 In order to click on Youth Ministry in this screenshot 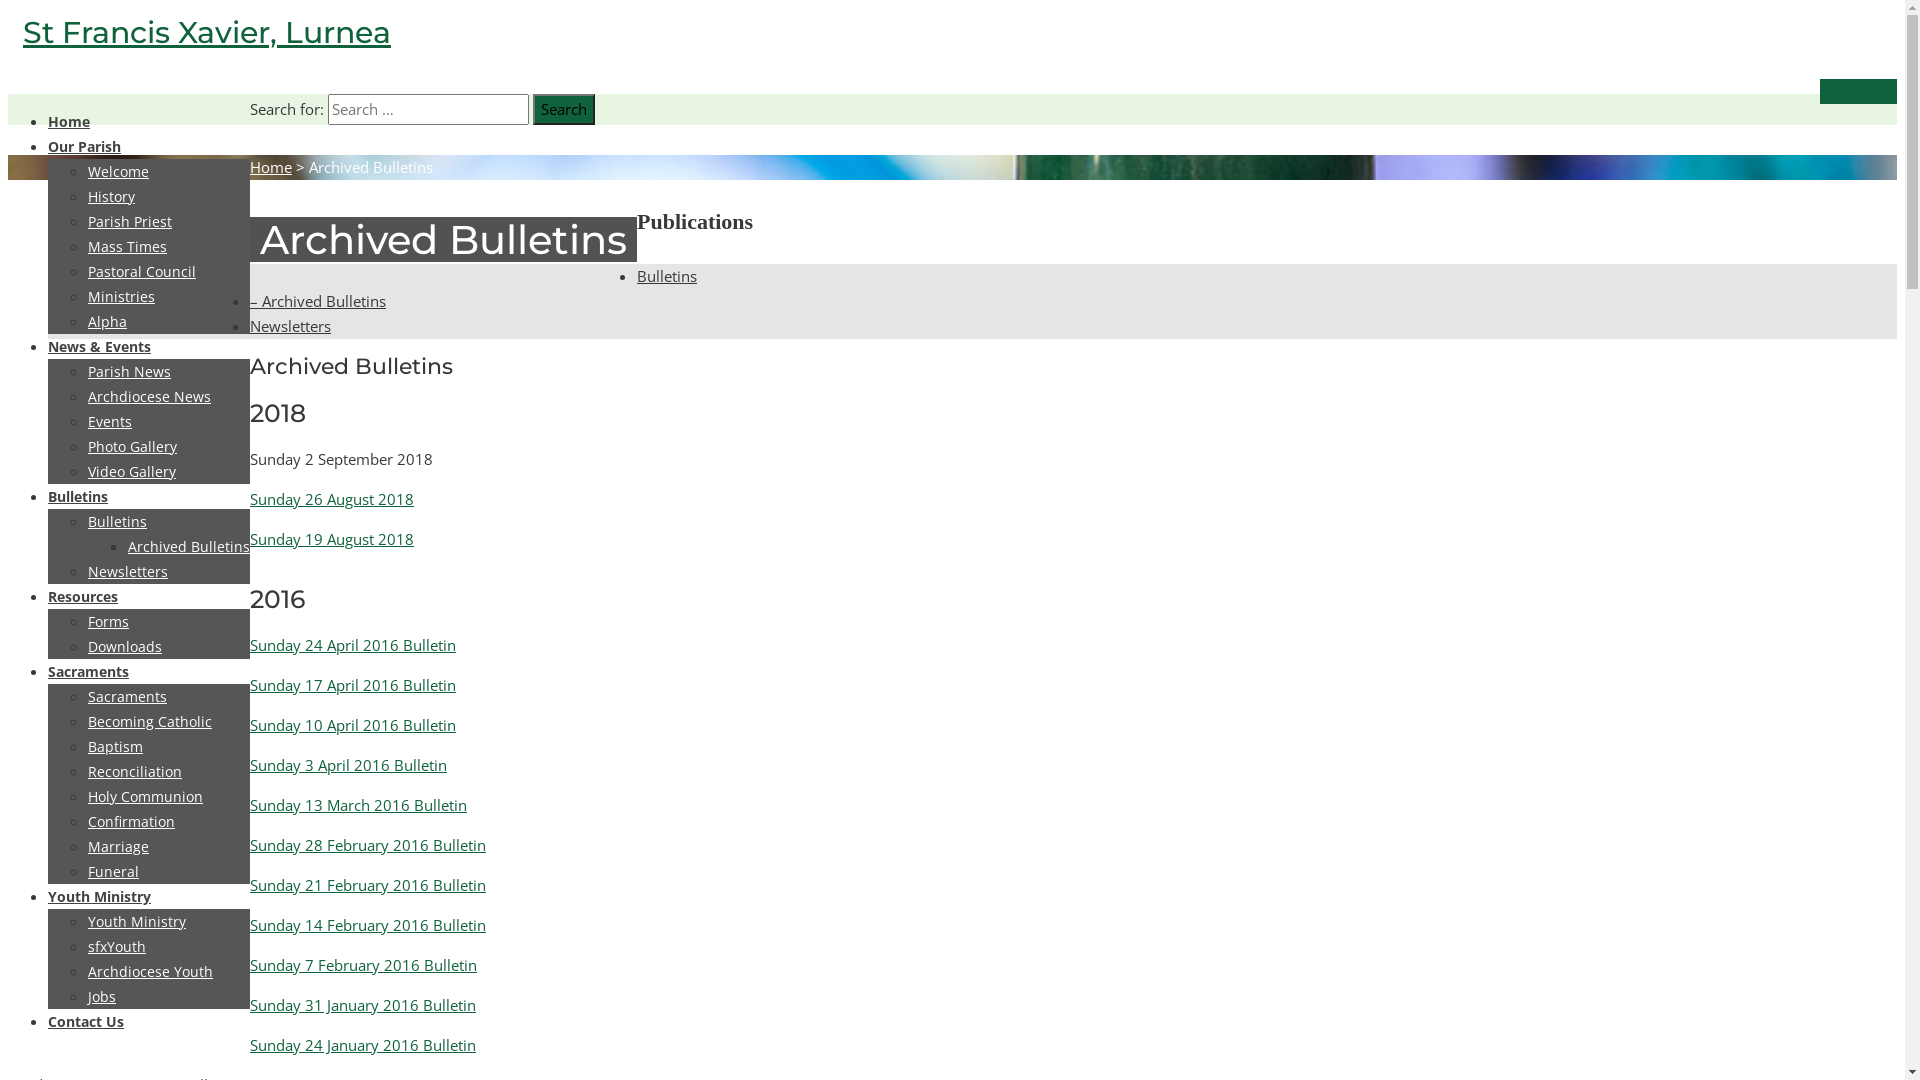, I will do `click(137, 922)`.